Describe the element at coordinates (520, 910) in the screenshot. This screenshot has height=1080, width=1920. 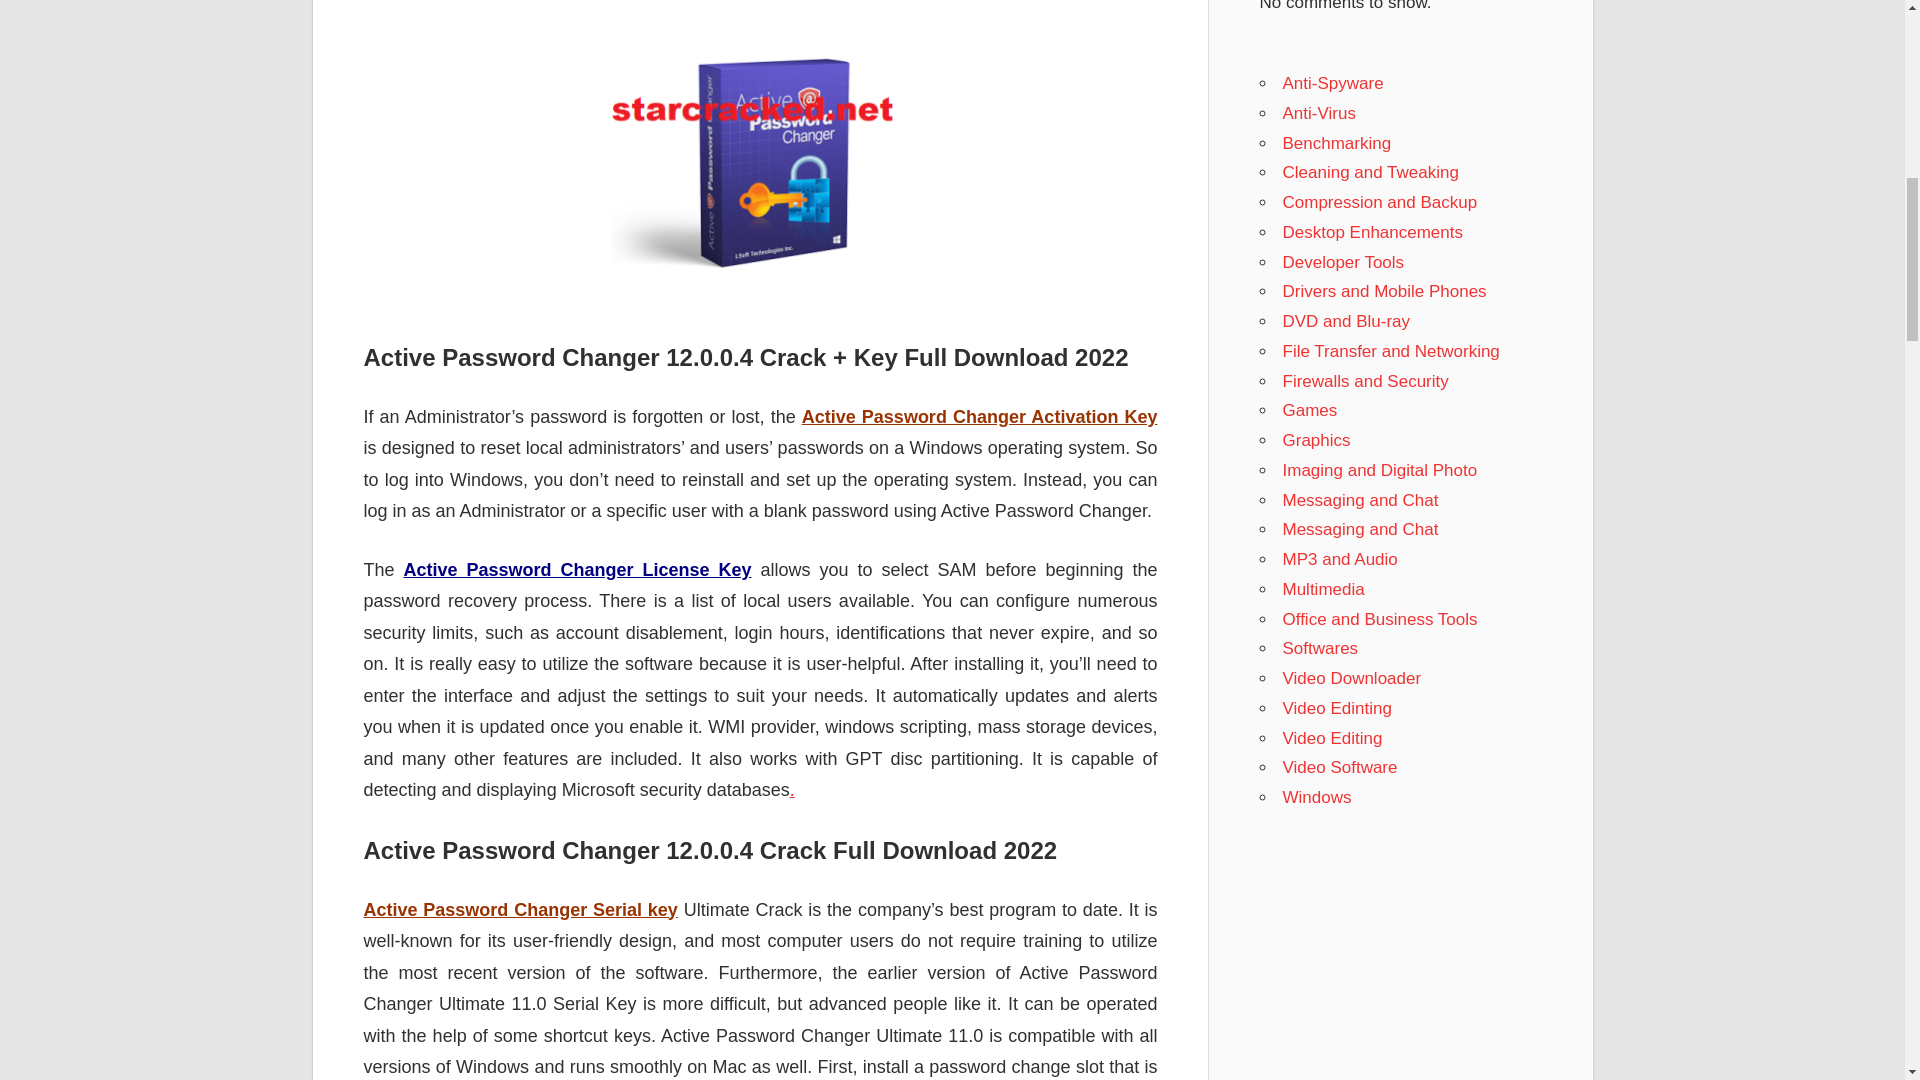
I see `Active Password Changer Serial key` at that location.